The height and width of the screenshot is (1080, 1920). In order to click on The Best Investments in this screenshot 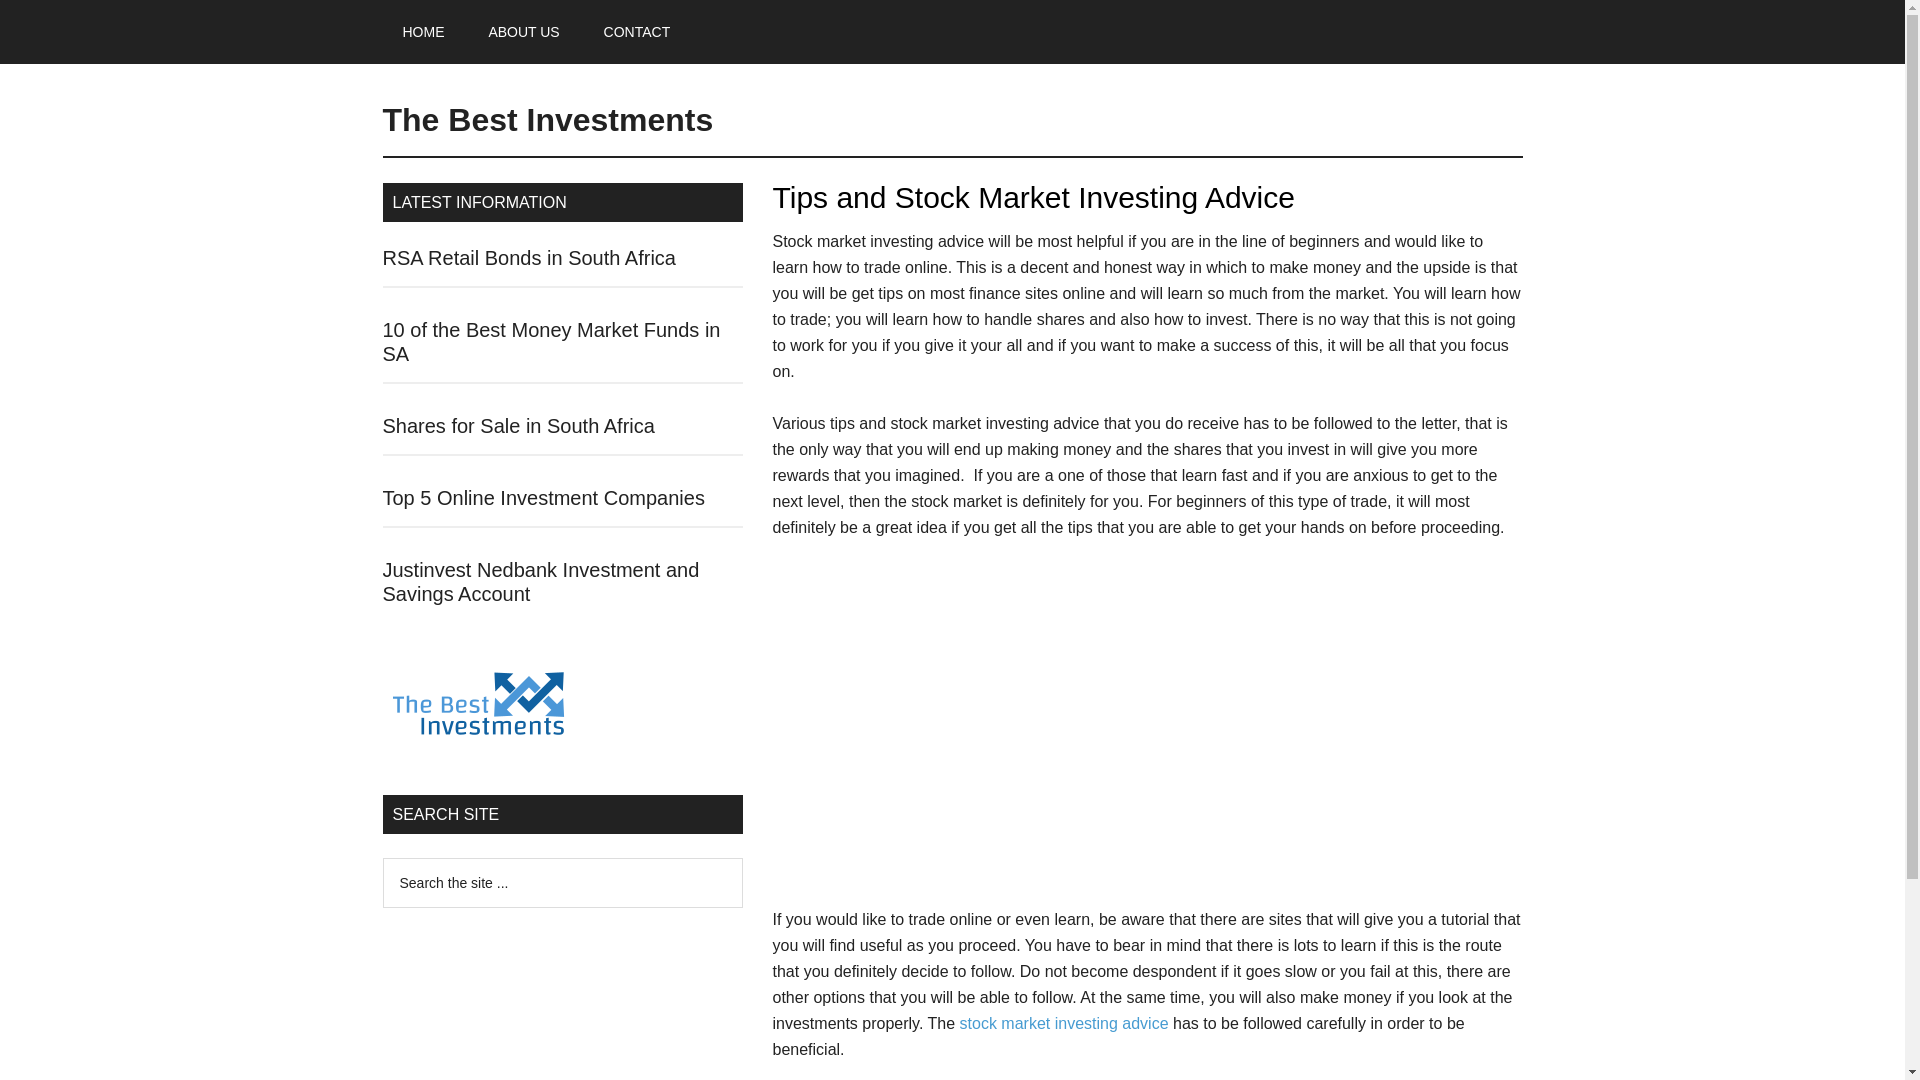, I will do `click(547, 120)`.